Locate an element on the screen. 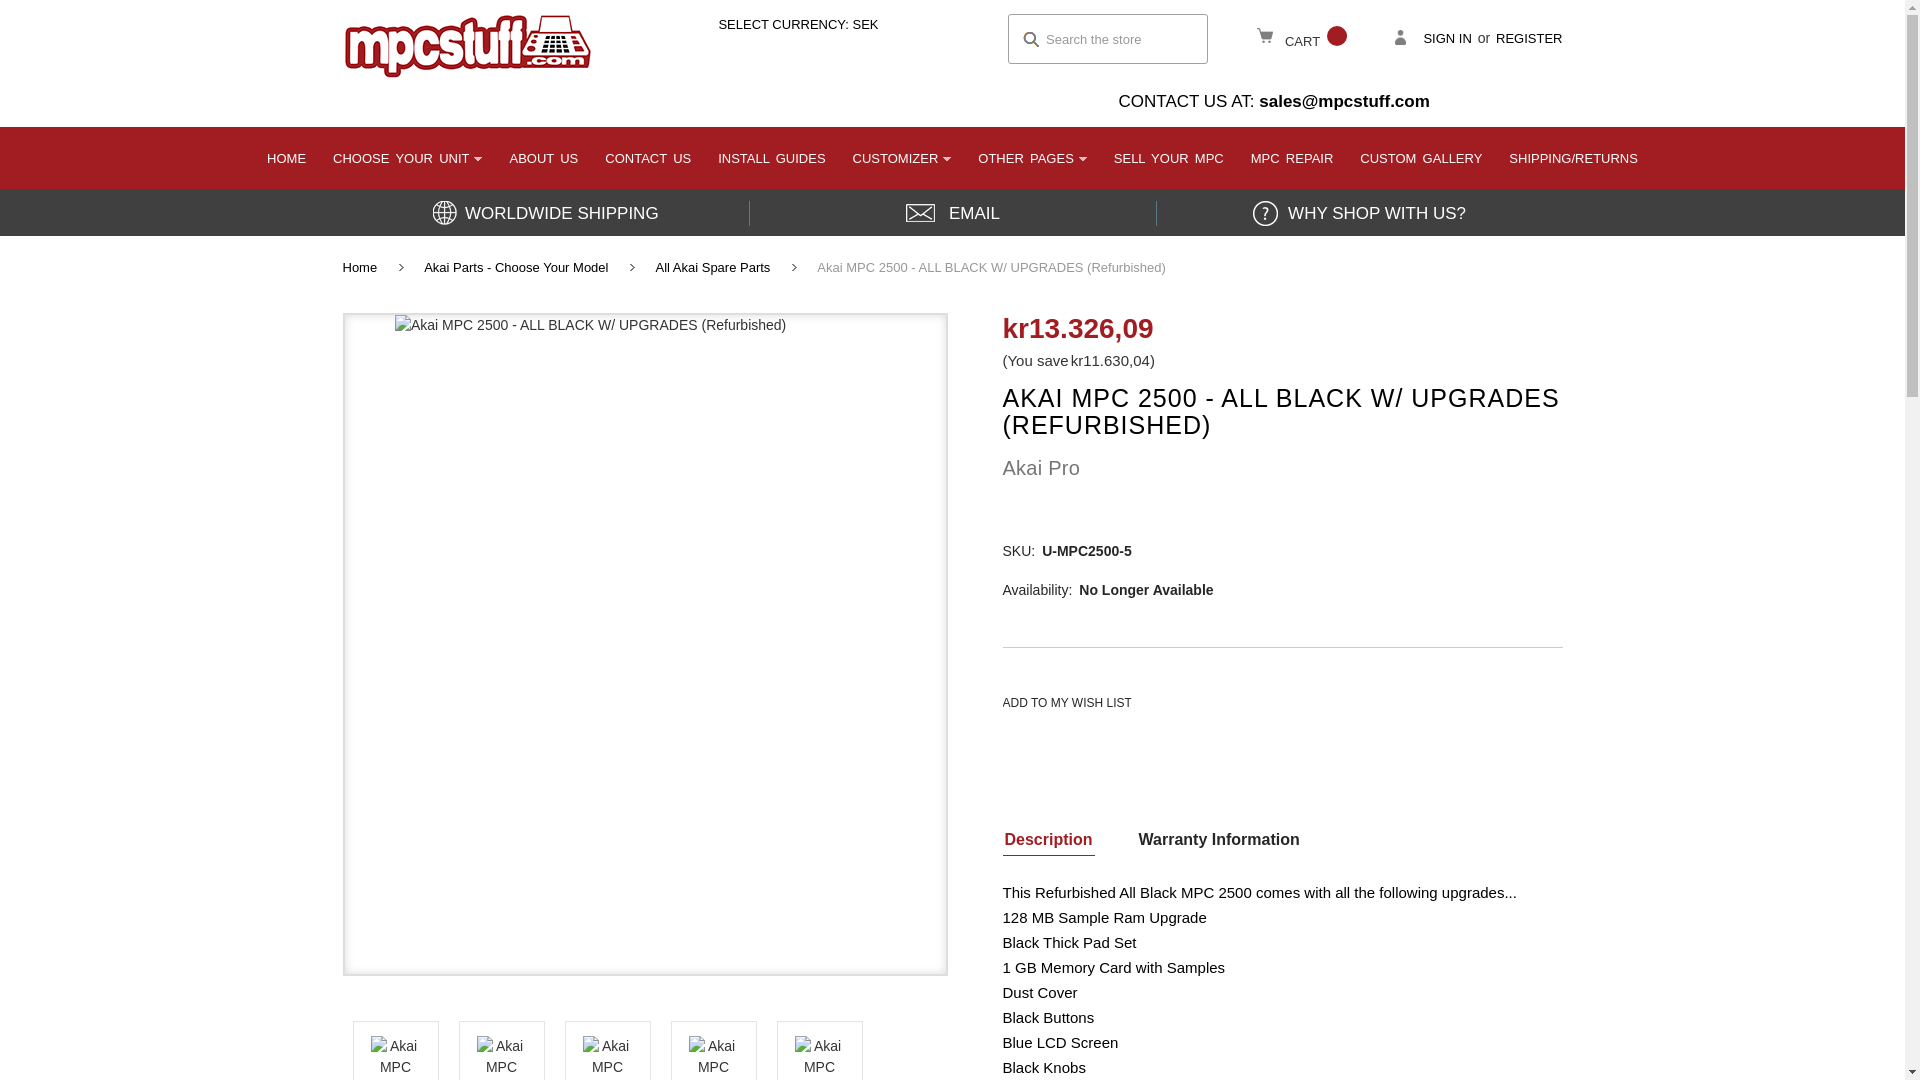 The height and width of the screenshot is (1080, 1920). HOME is located at coordinates (286, 156).